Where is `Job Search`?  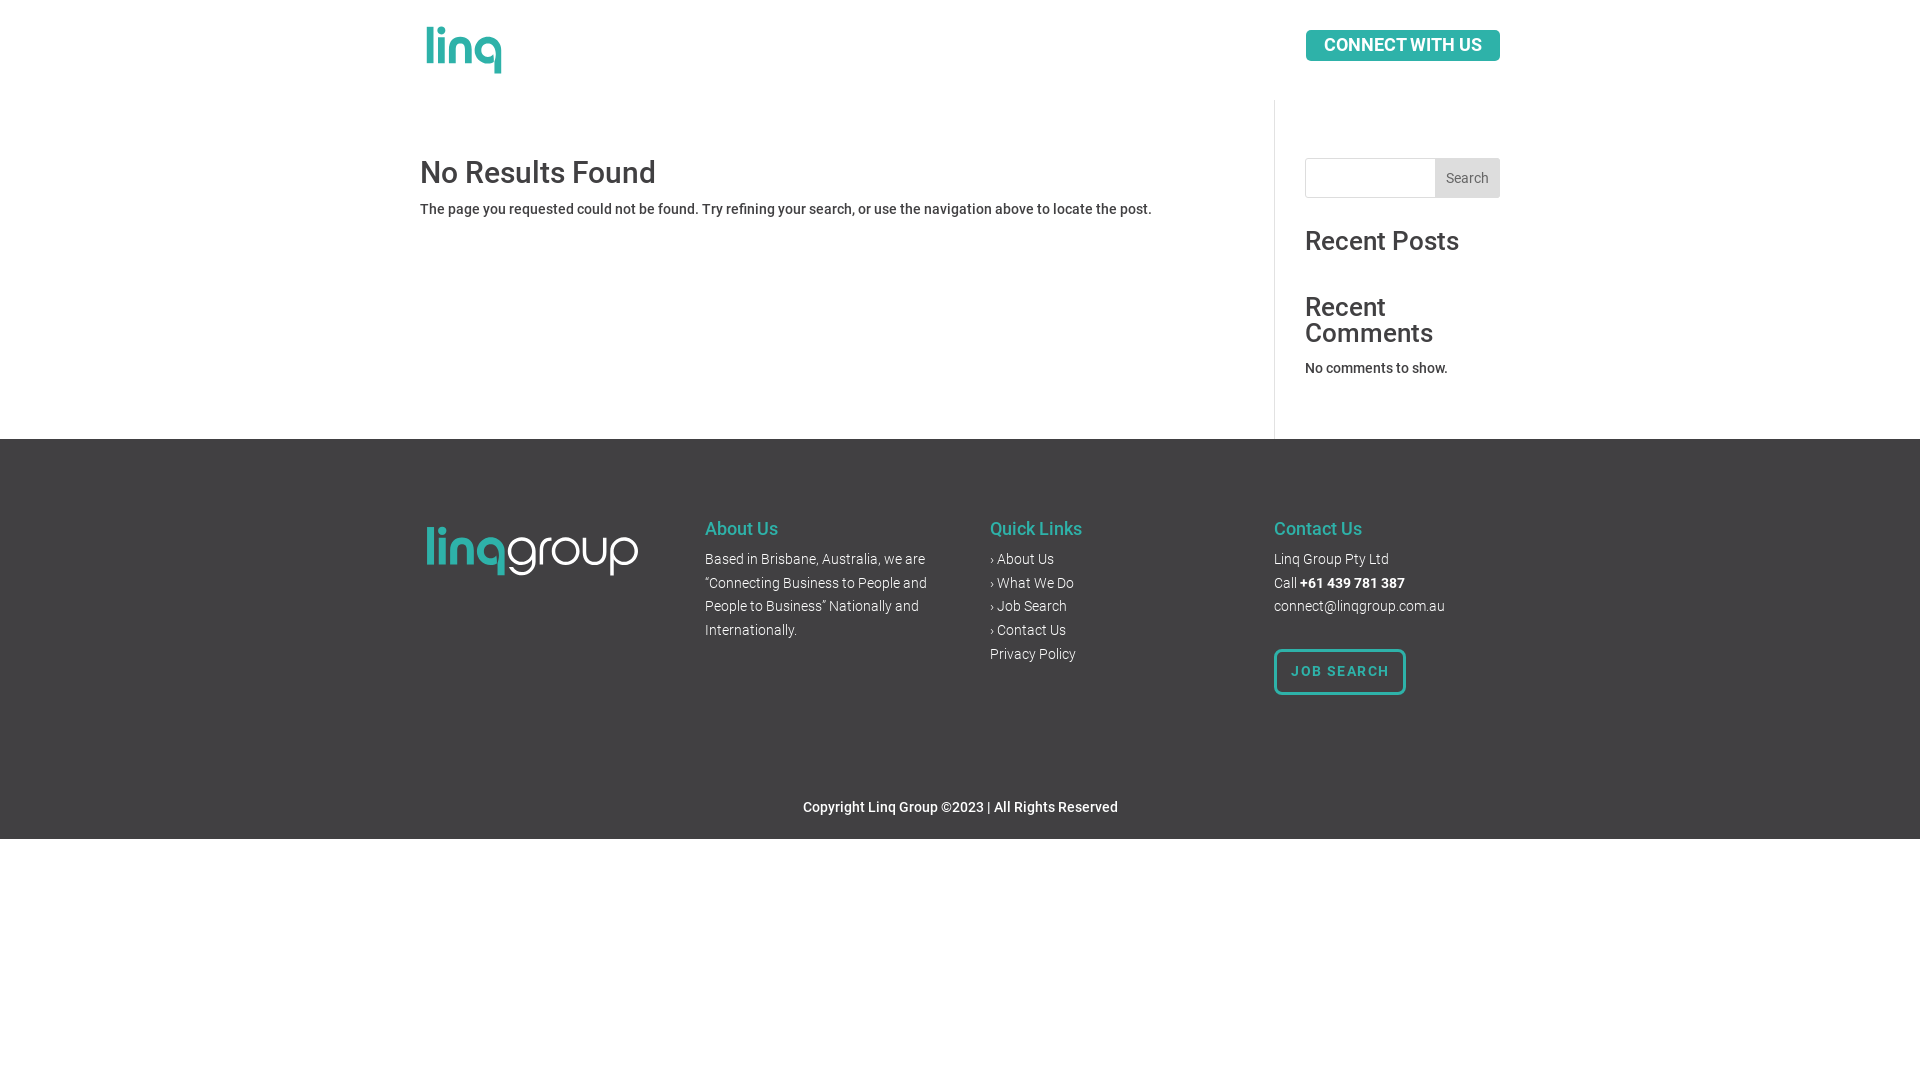 Job Search is located at coordinates (928, 54).